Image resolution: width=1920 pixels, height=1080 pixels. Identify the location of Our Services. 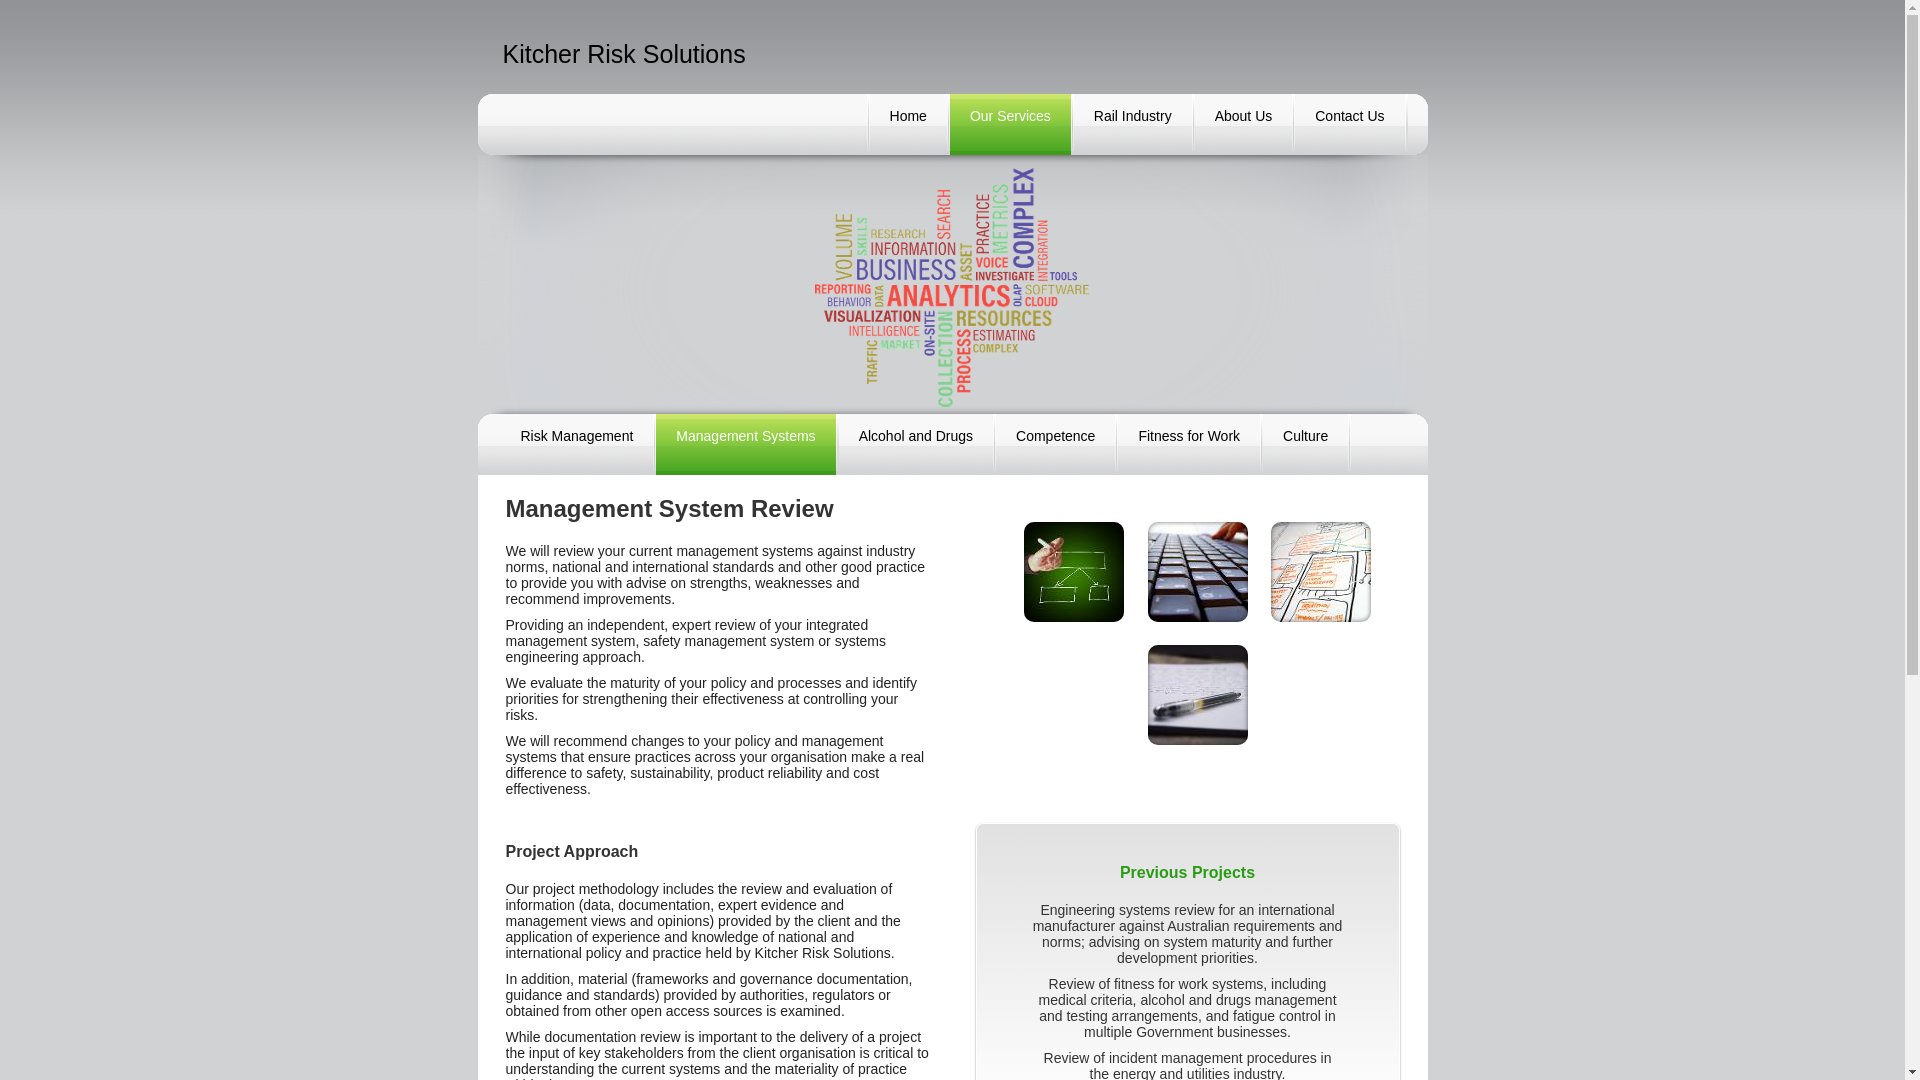
(1010, 124).